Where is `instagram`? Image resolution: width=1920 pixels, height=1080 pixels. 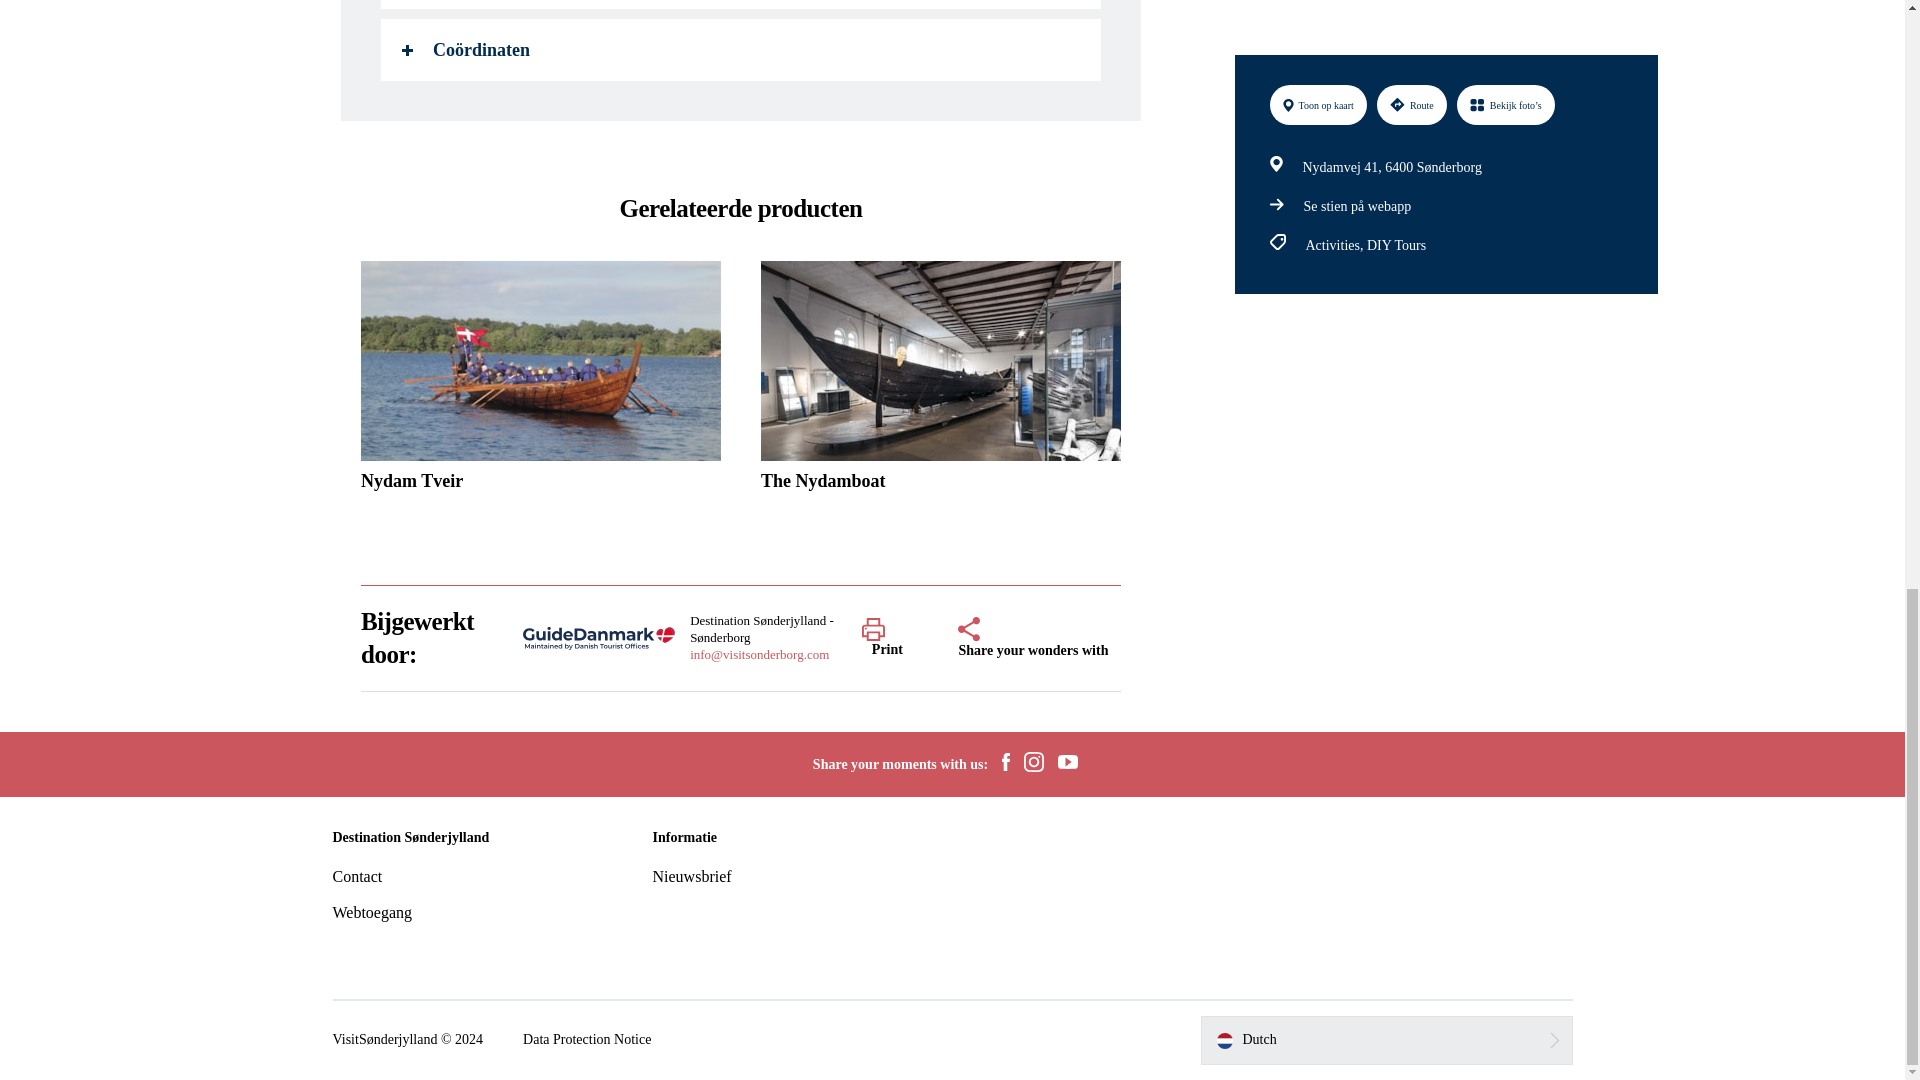
instagram is located at coordinates (1034, 764).